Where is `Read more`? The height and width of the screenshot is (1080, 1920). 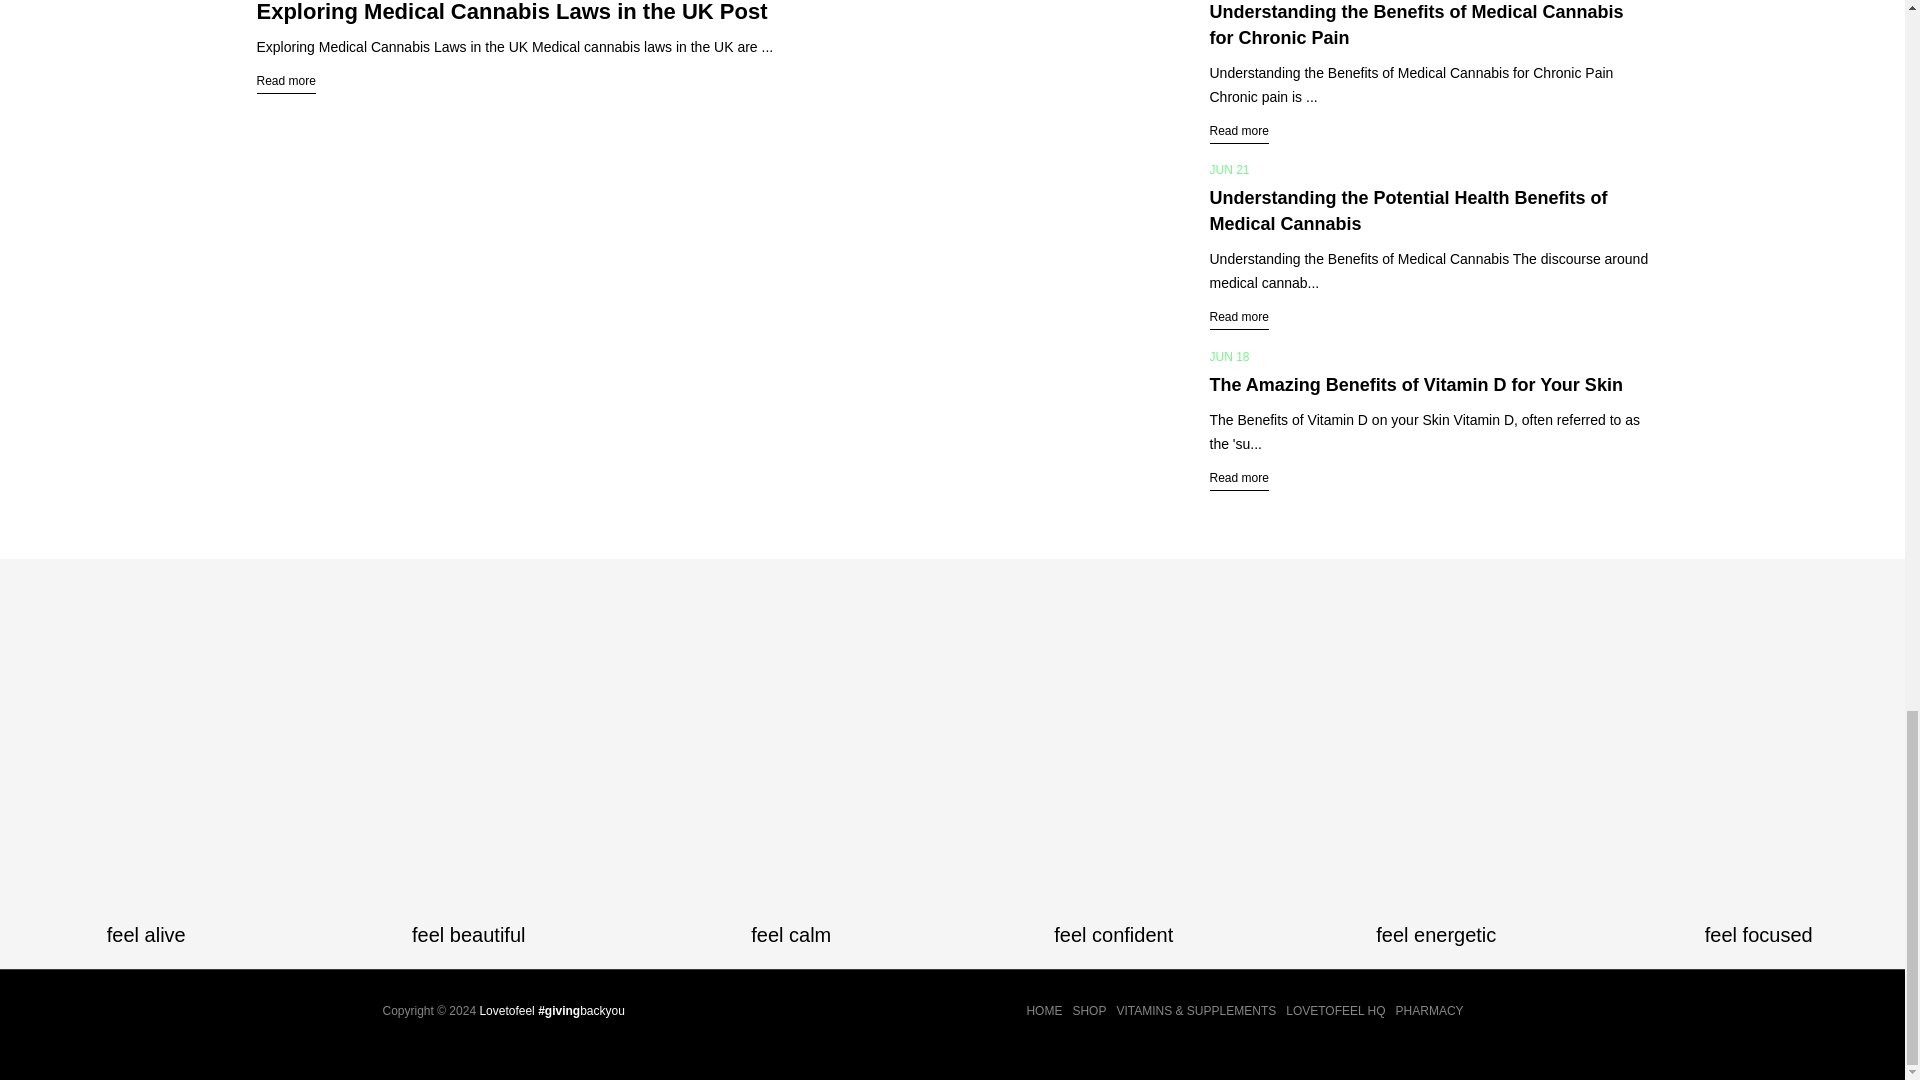
Read more is located at coordinates (284, 81).